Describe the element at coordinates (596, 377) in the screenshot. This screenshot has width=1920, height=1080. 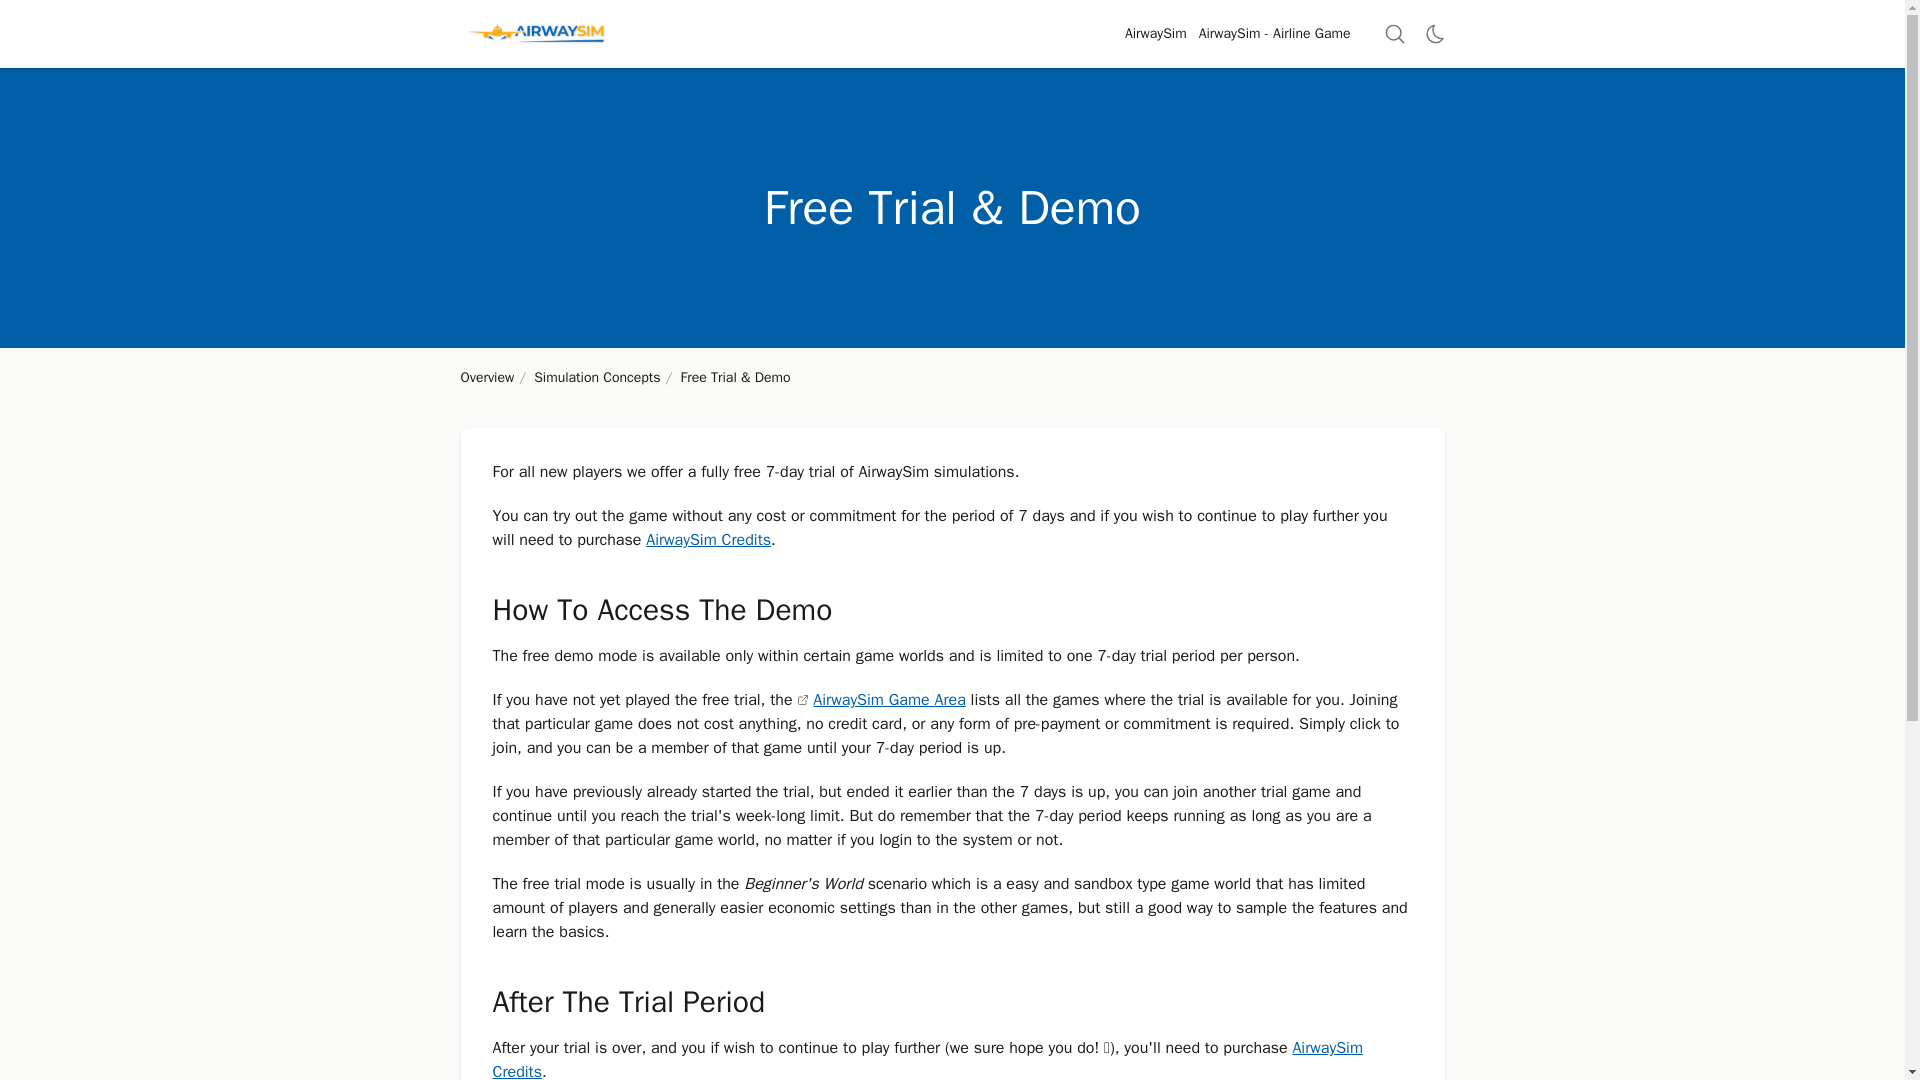
I see `Simulation Concepts` at that location.